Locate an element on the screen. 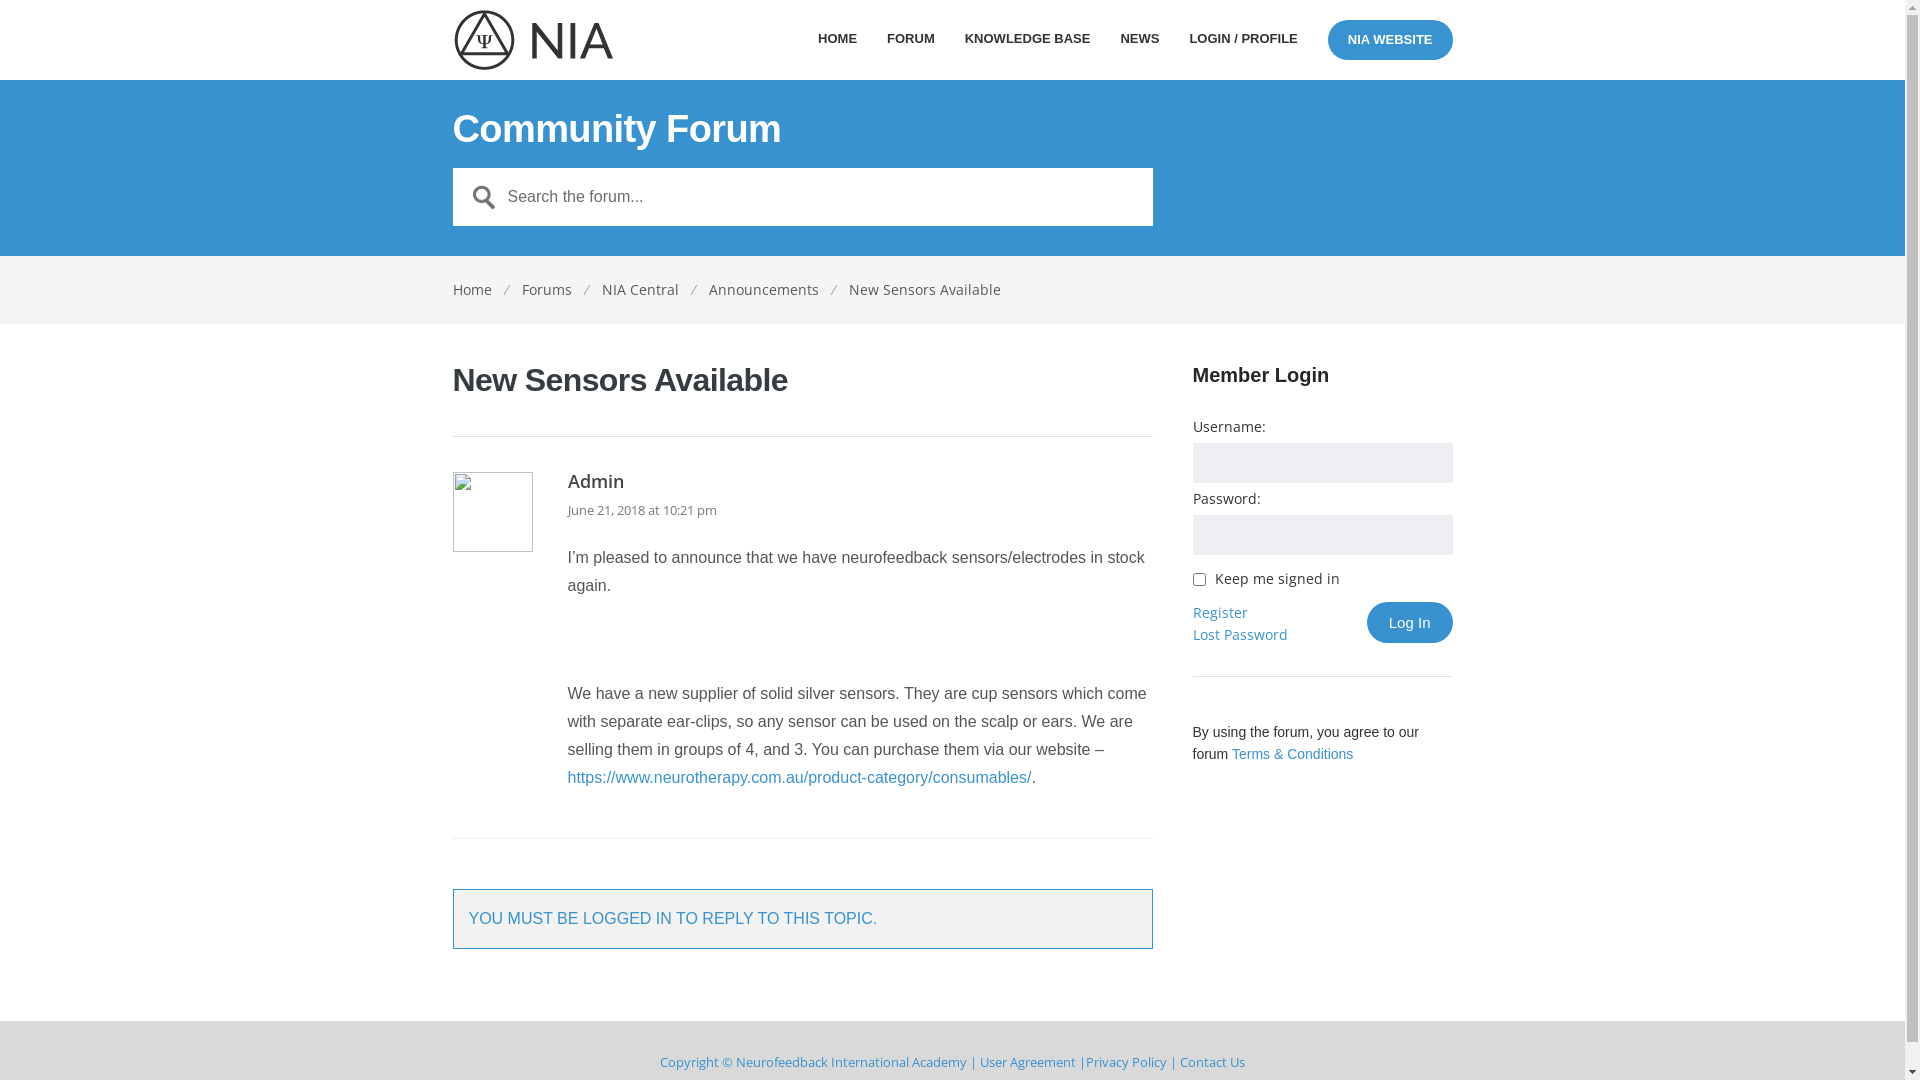 This screenshot has width=1920, height=1080. LOGIN / PROFILE is located at coordinates (1243, 47).